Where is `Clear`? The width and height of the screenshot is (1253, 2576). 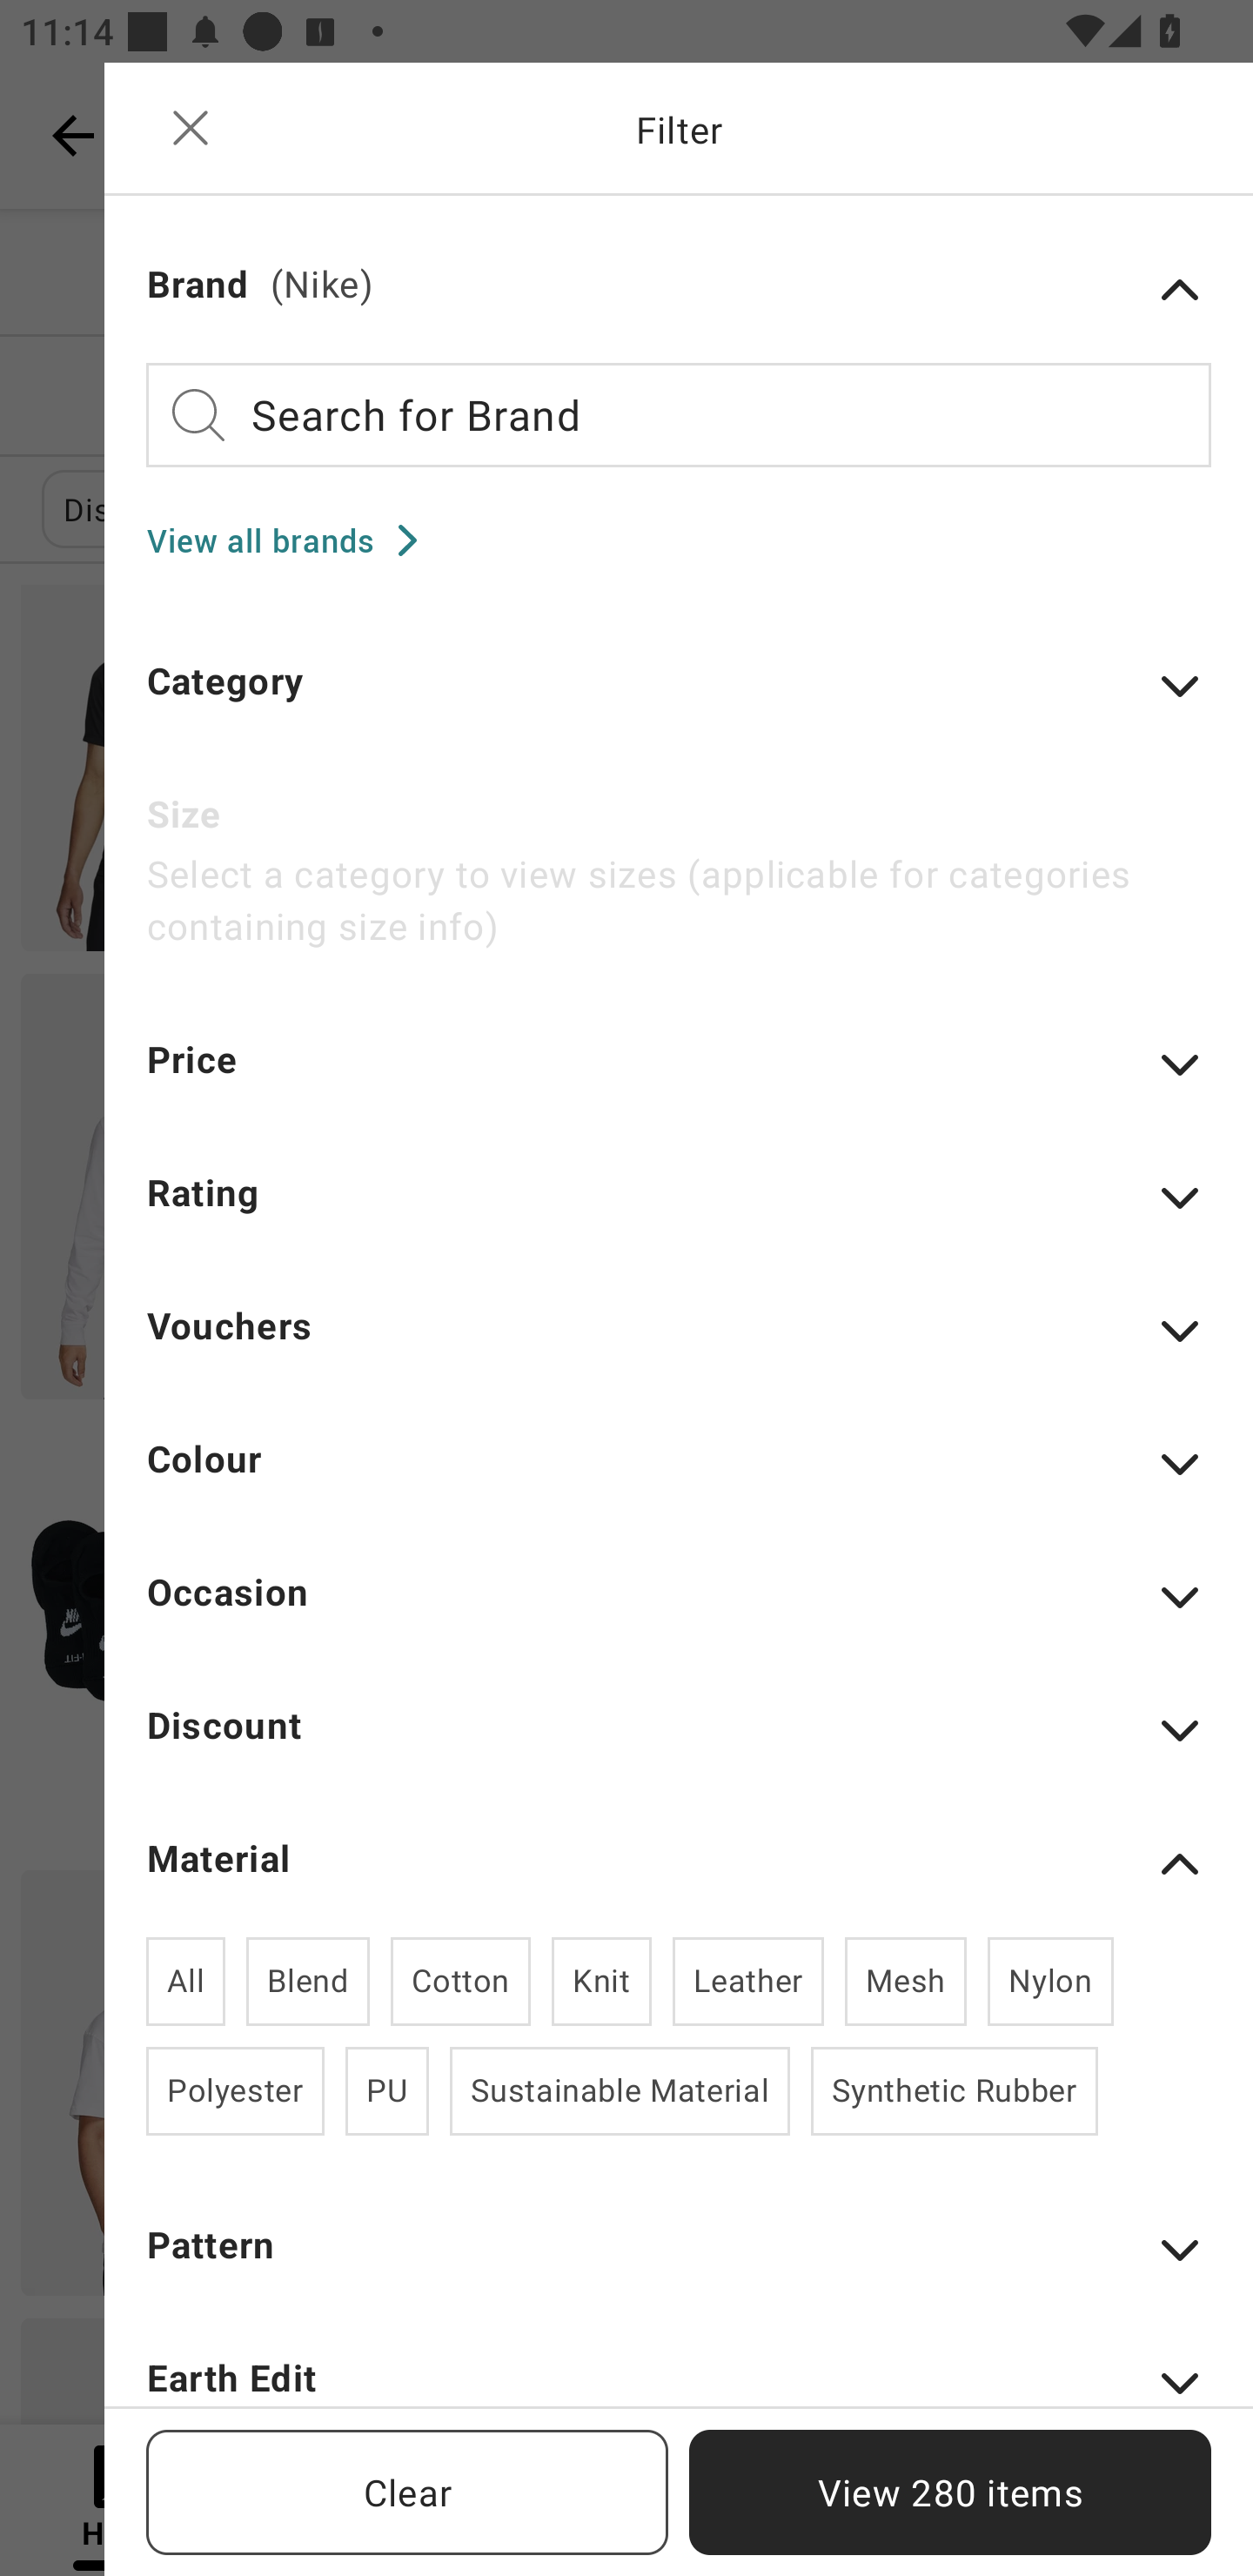 Clear is located at coordinates (407, 2492).